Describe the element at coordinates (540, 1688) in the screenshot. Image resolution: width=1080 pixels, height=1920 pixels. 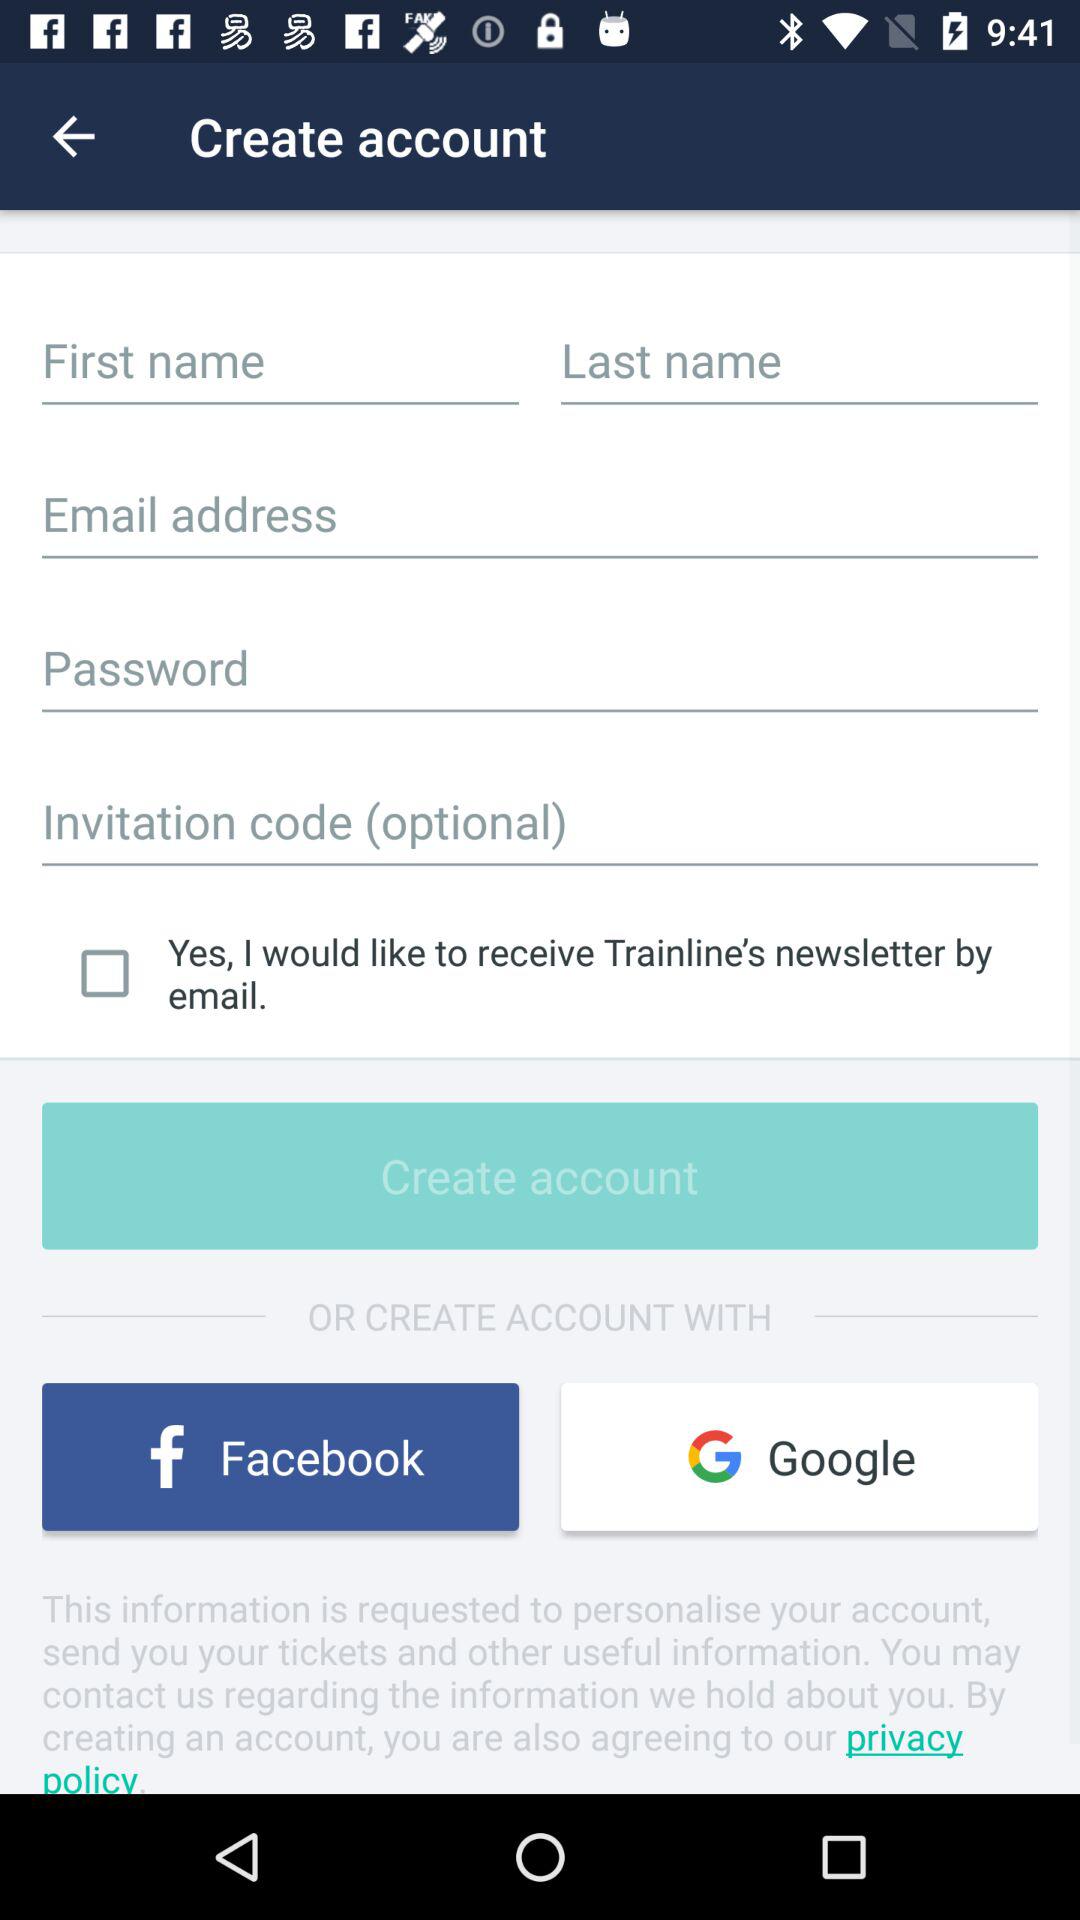
I see `scroll until this information is item` at that location.